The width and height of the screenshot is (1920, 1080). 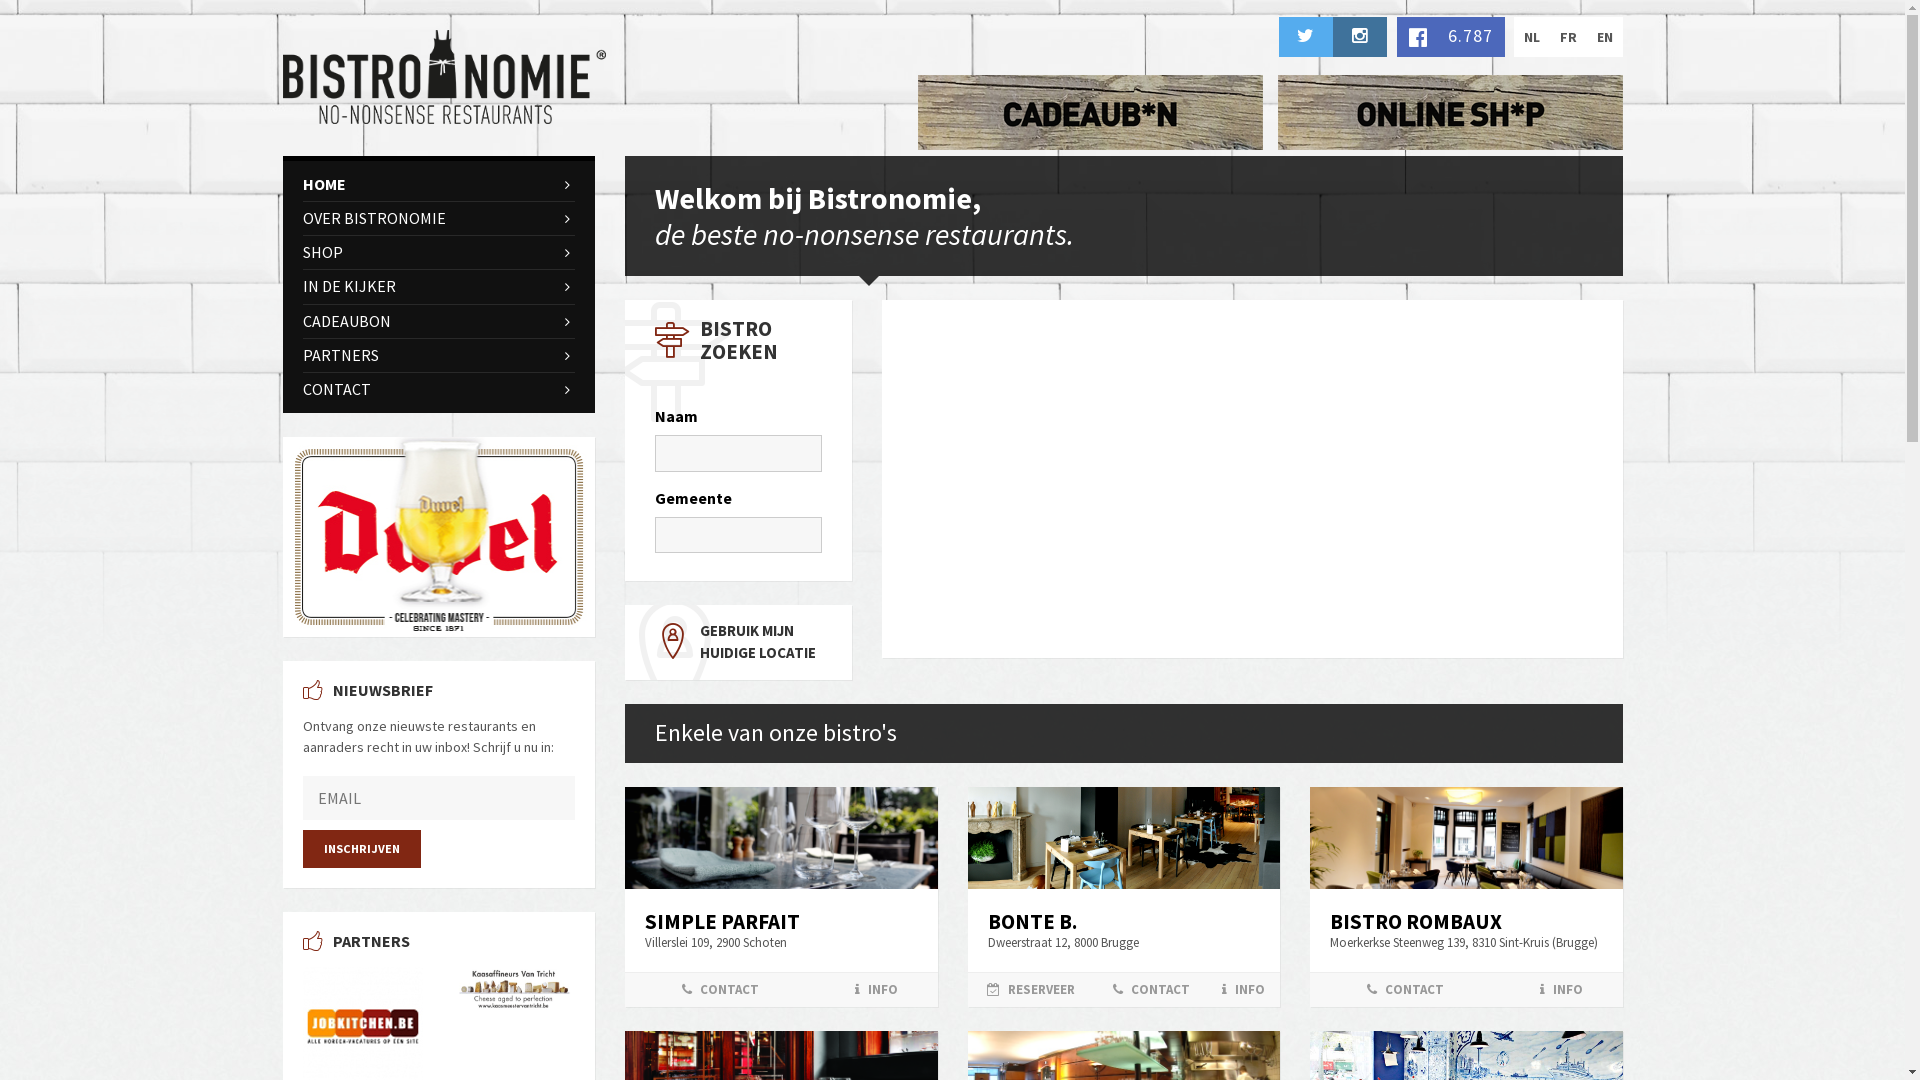 What do you see at coordinates (1466, 990) in the screenshot?
I see `CONTACT INFO` at bounding box center [1466, 990].